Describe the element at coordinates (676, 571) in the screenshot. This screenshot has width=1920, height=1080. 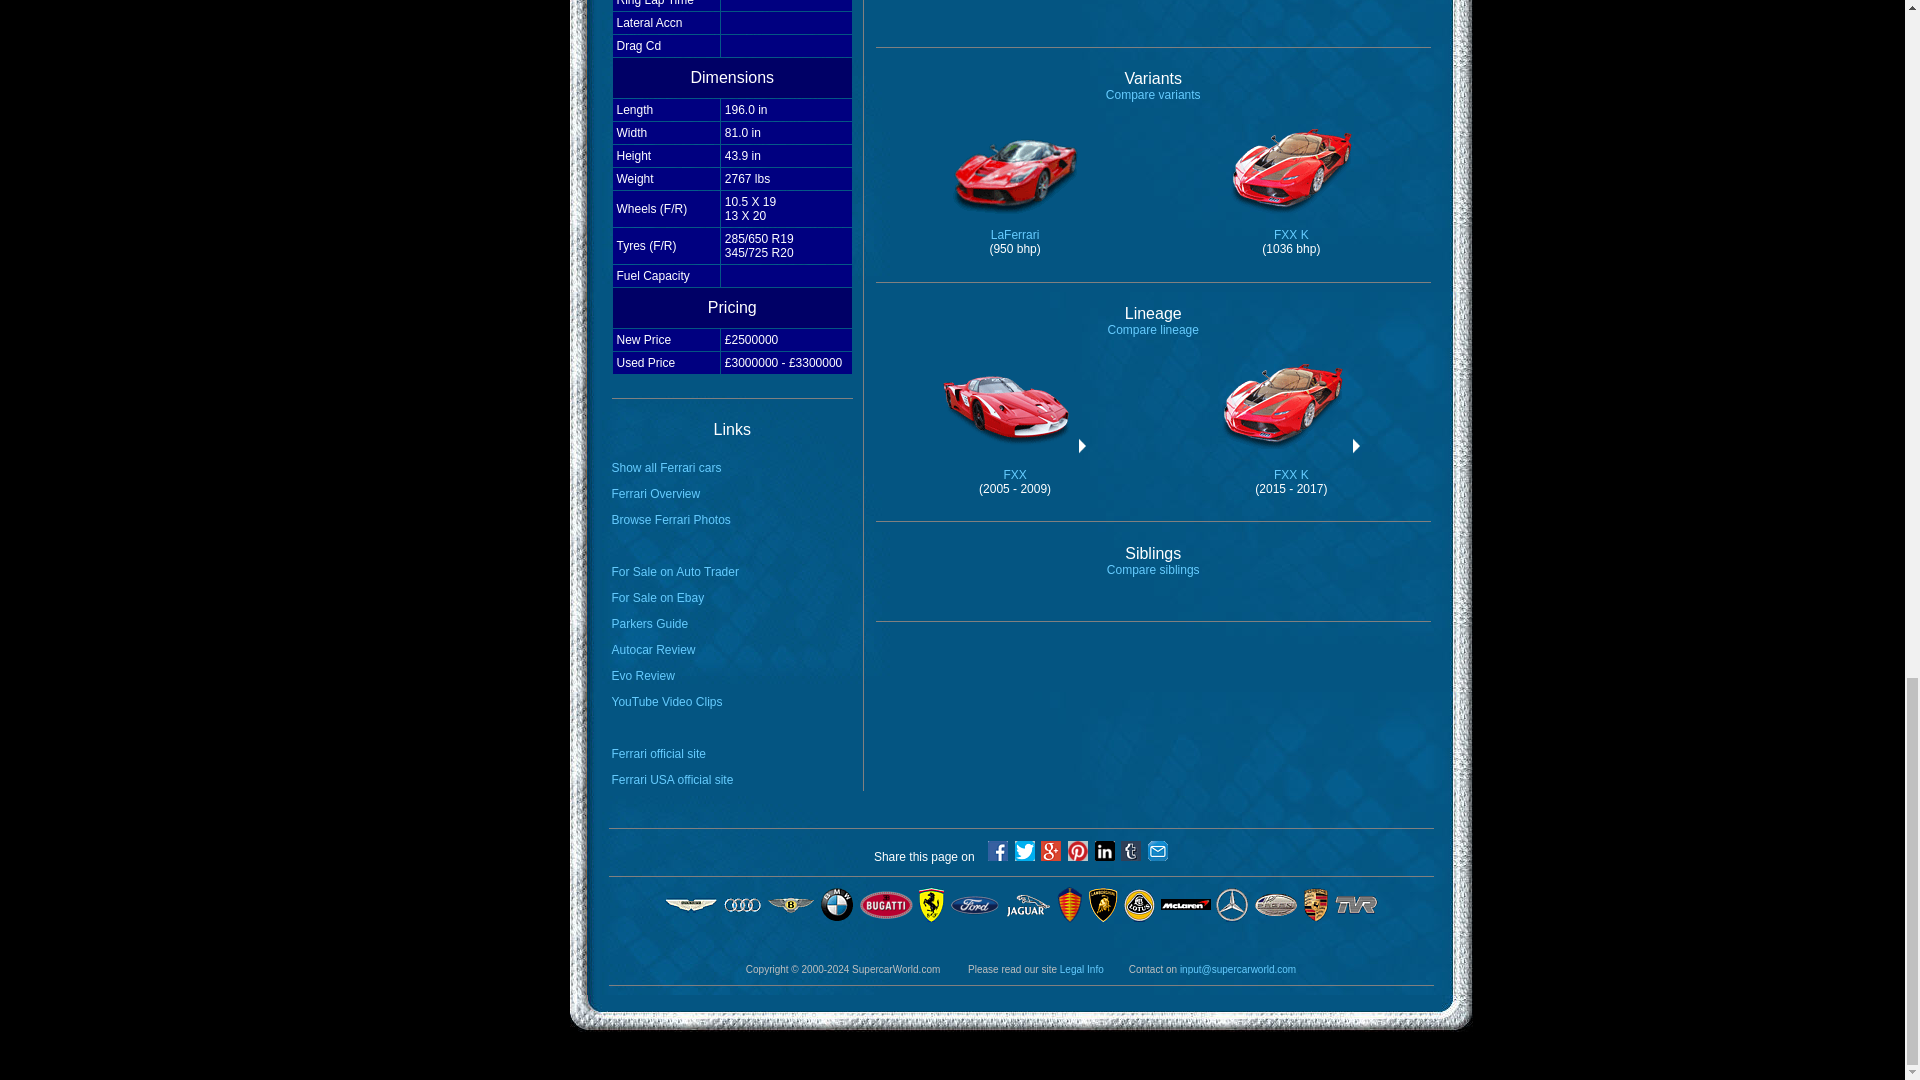
I see `LaFerrari` at that location.